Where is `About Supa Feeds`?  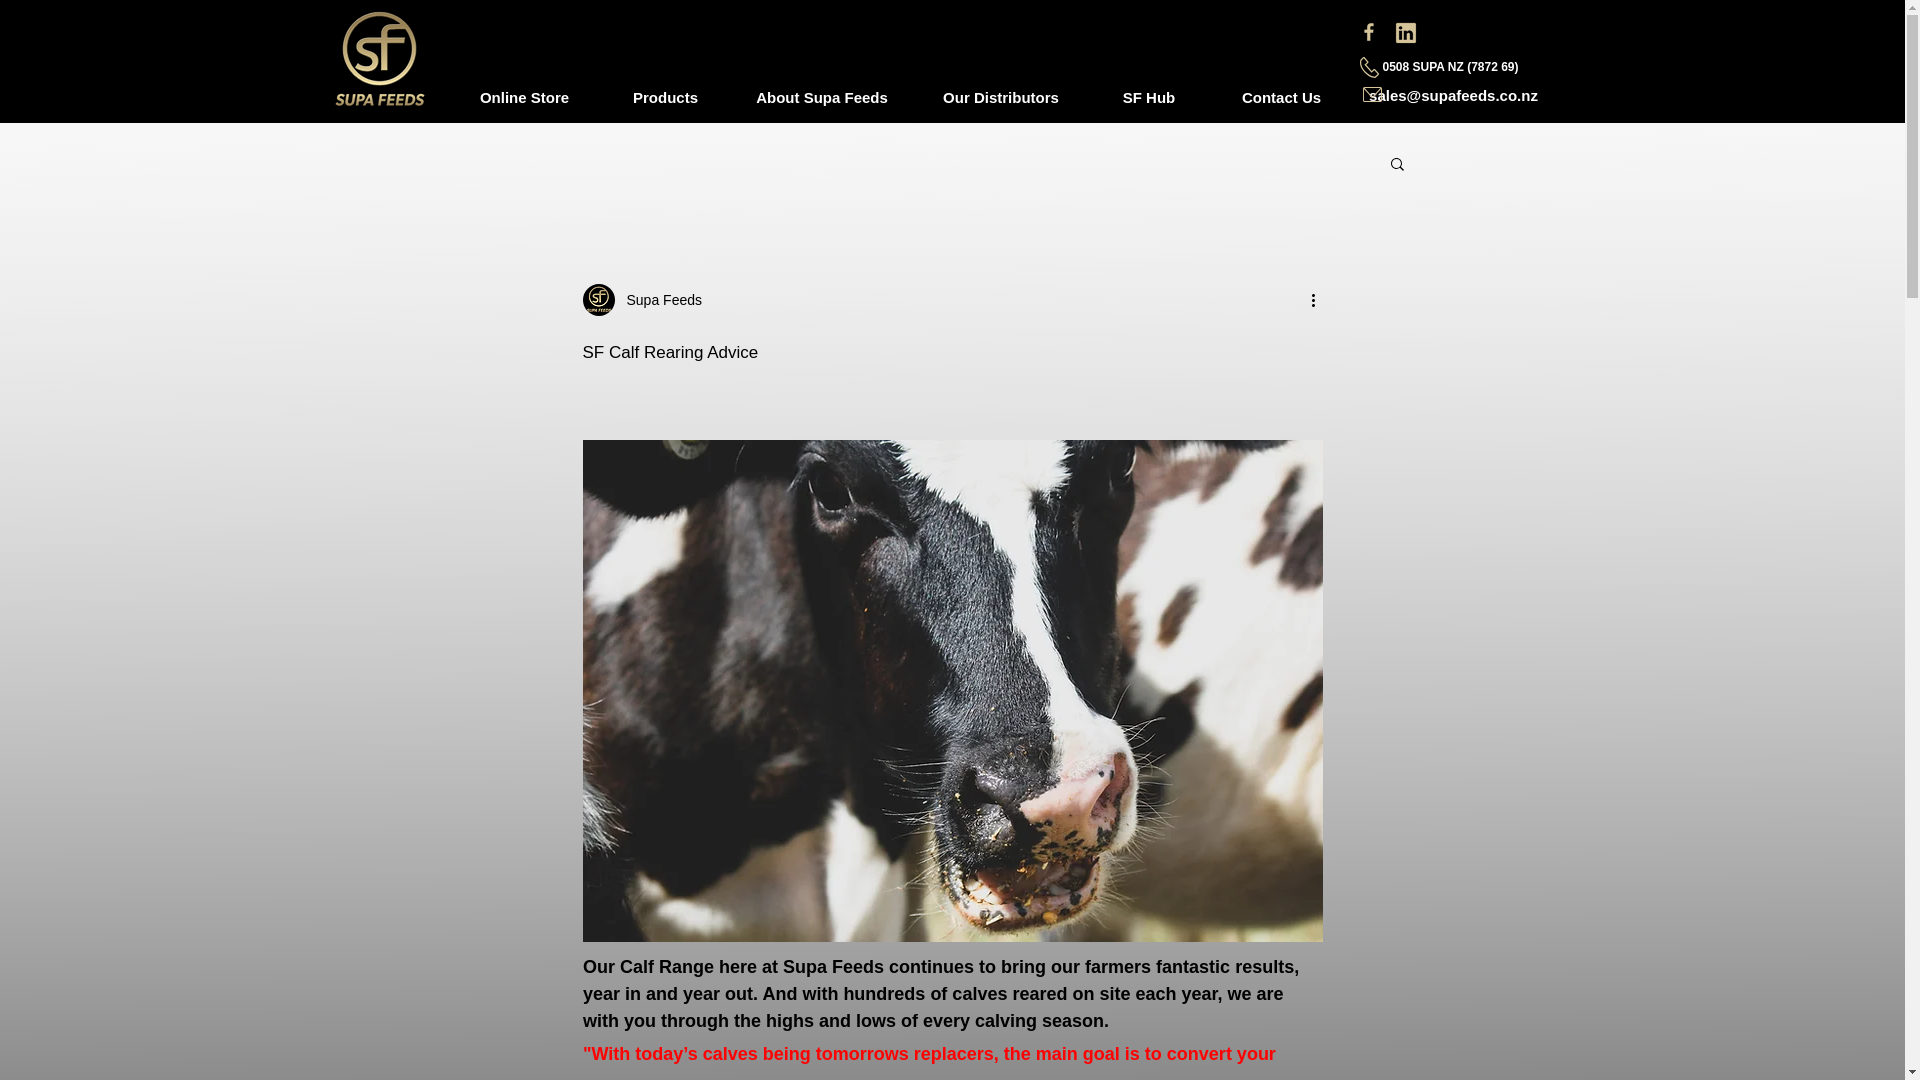
About Supa Feeds is located at coordinates (821, 96).